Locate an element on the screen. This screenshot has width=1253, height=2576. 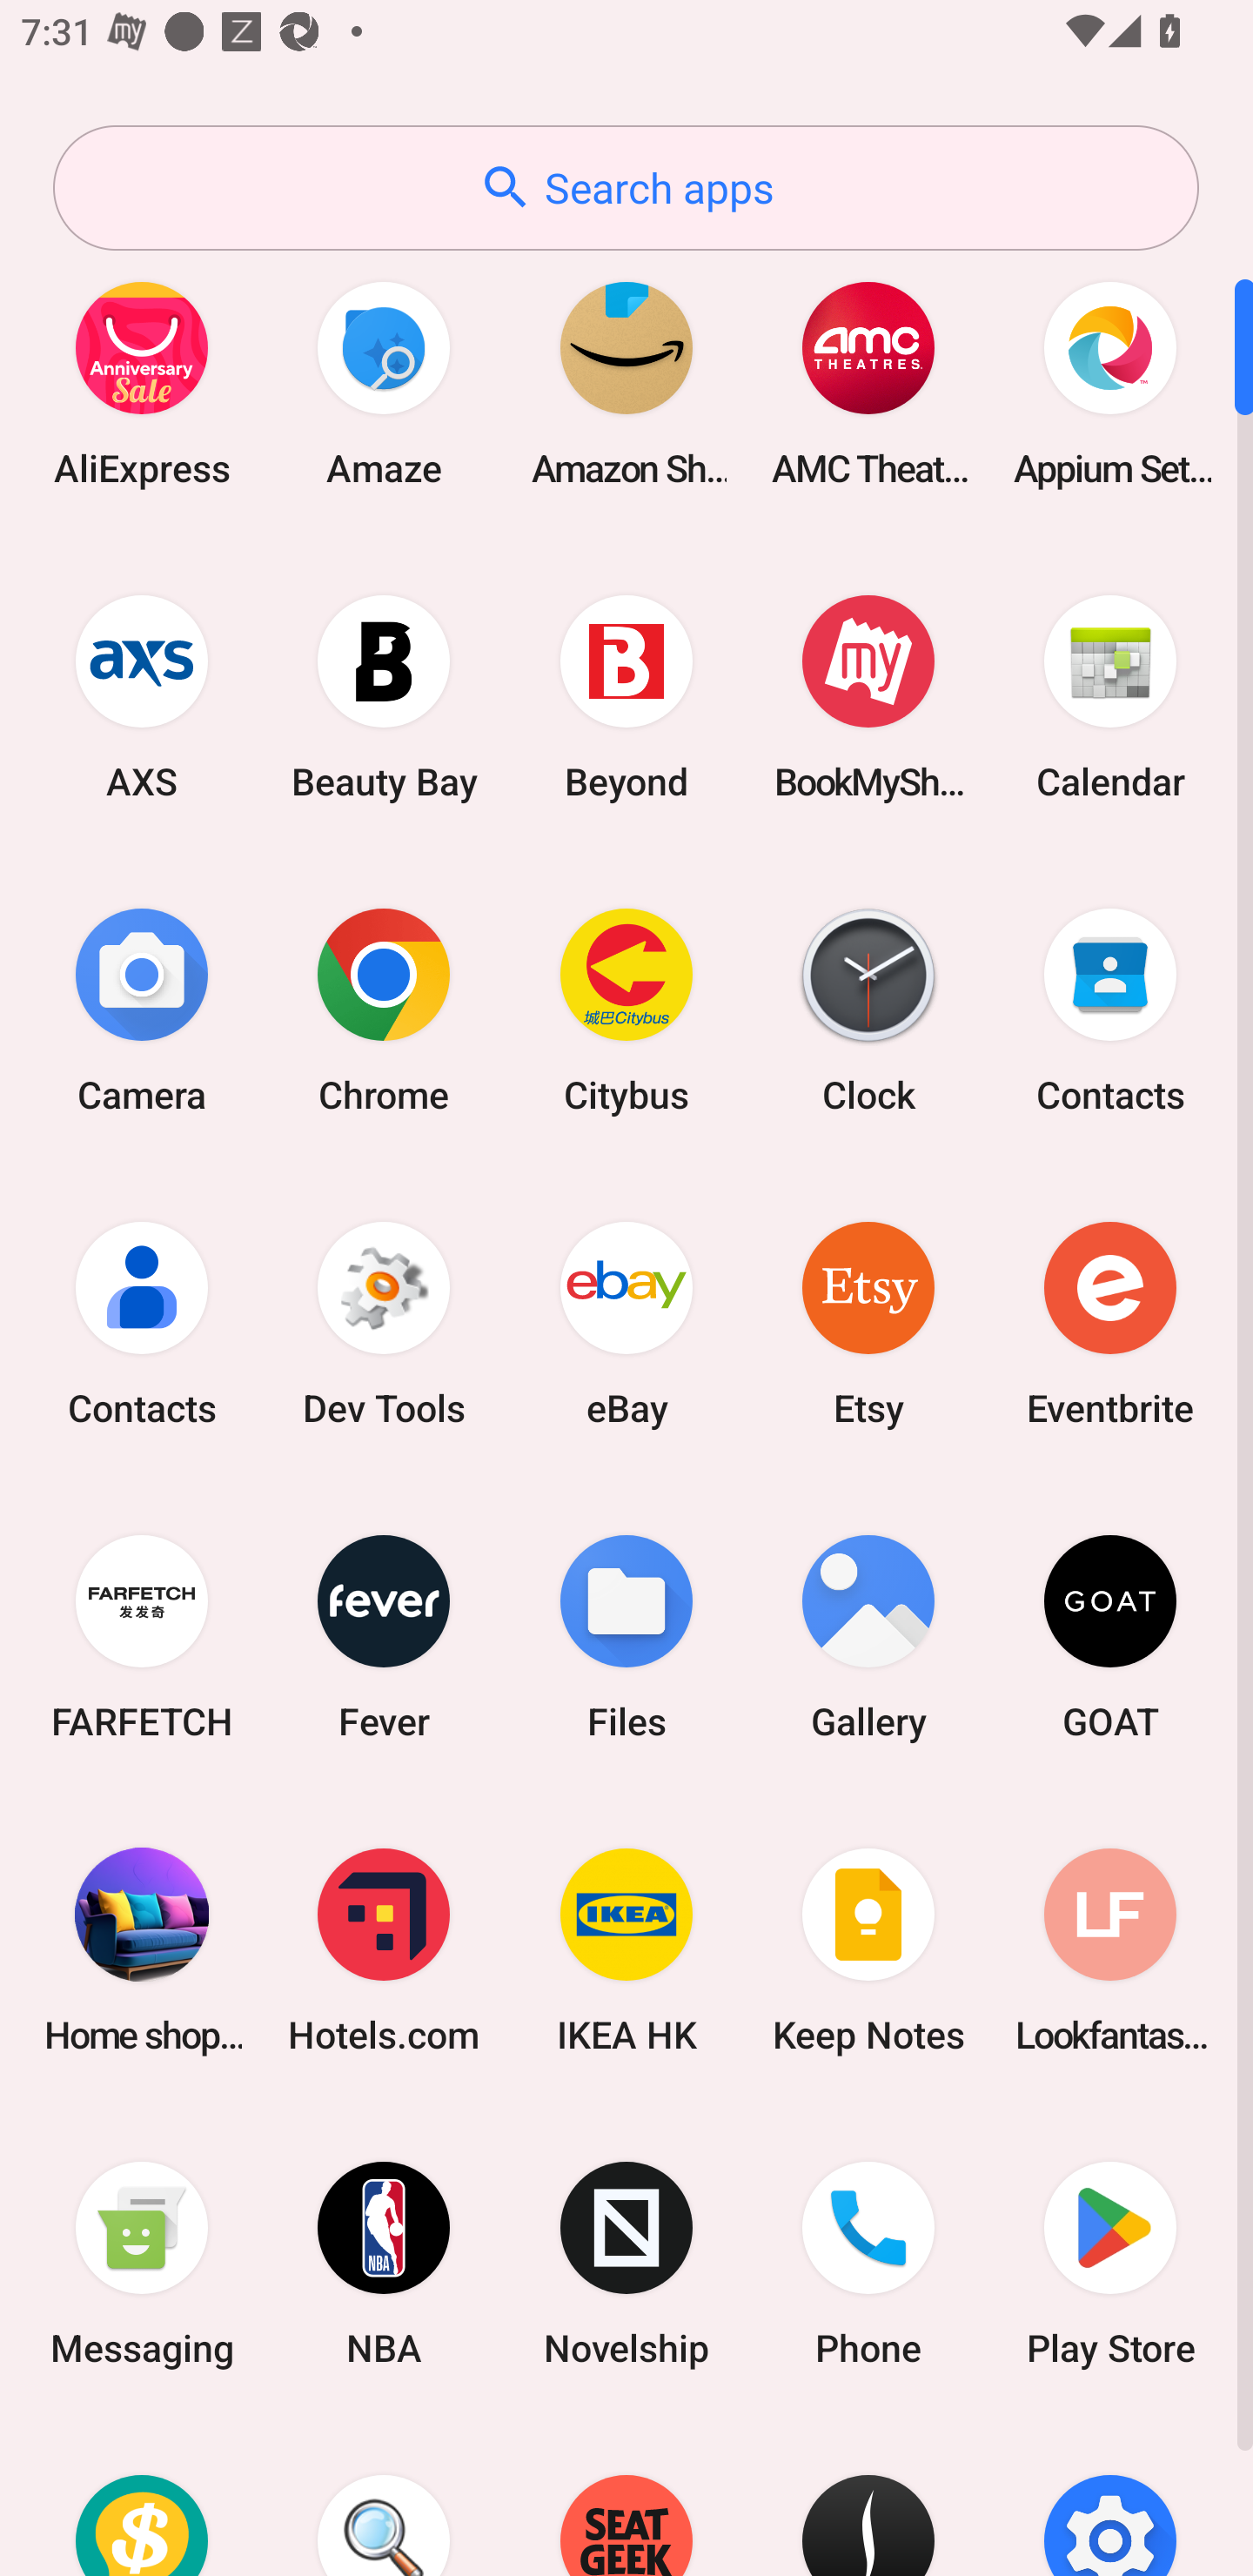
BookMyShow is located at coordinates (868, 696).